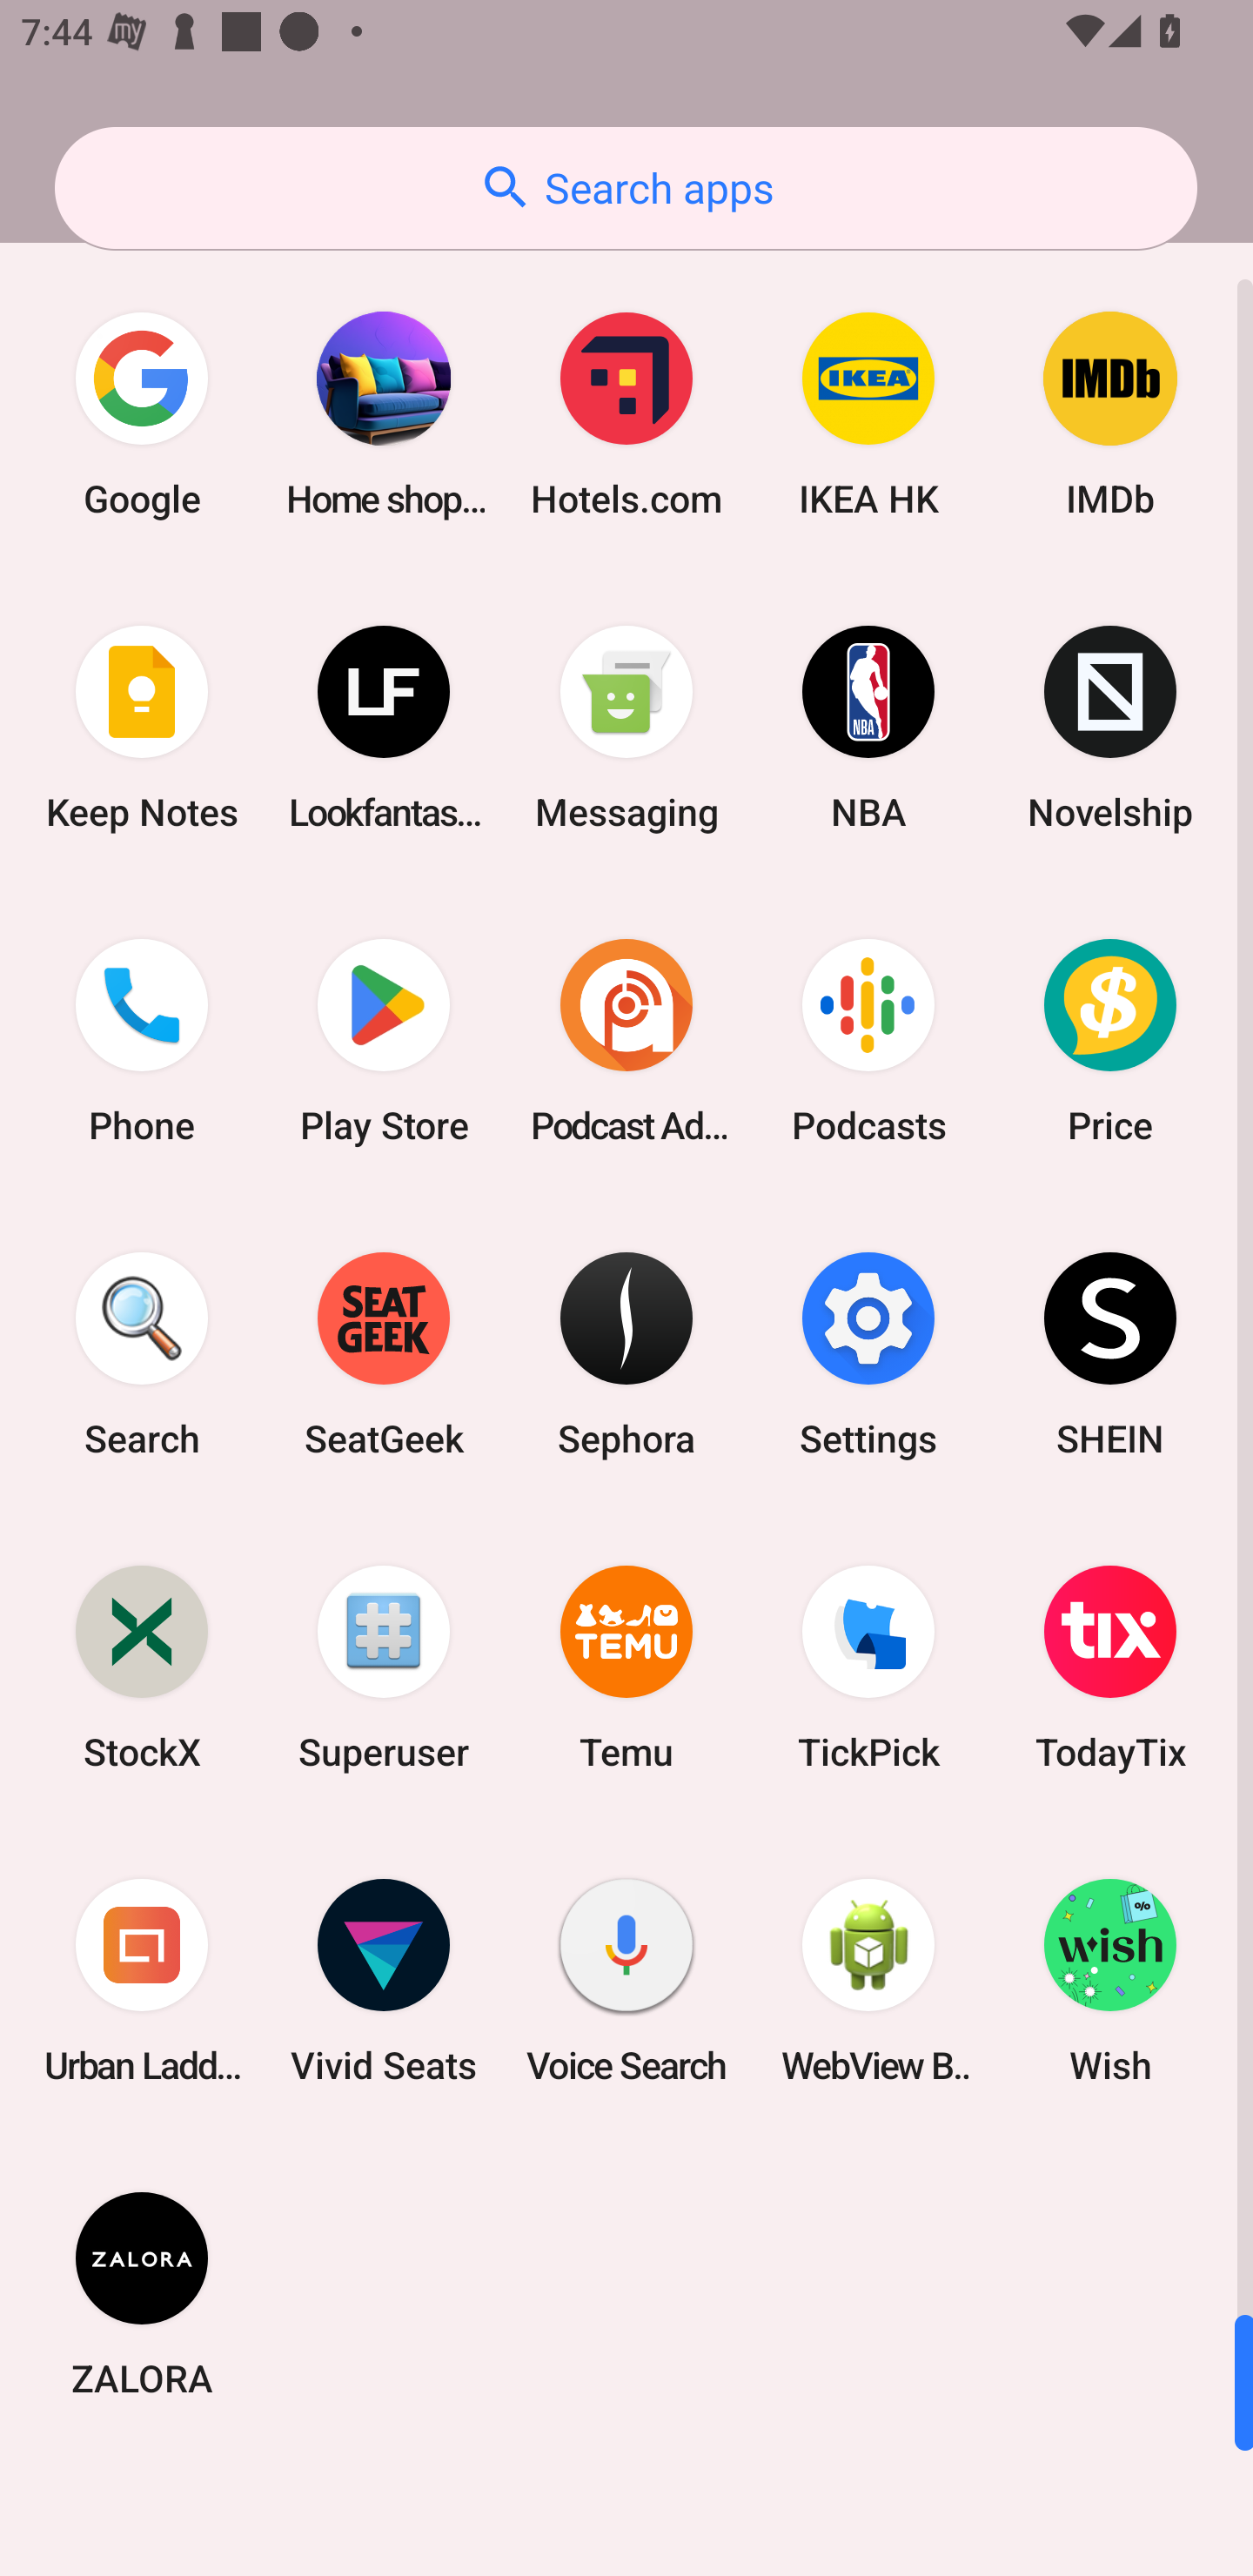  Describe the element at coordinates (626, 1981) in the screenshot. I see `Voice Search` at that location.